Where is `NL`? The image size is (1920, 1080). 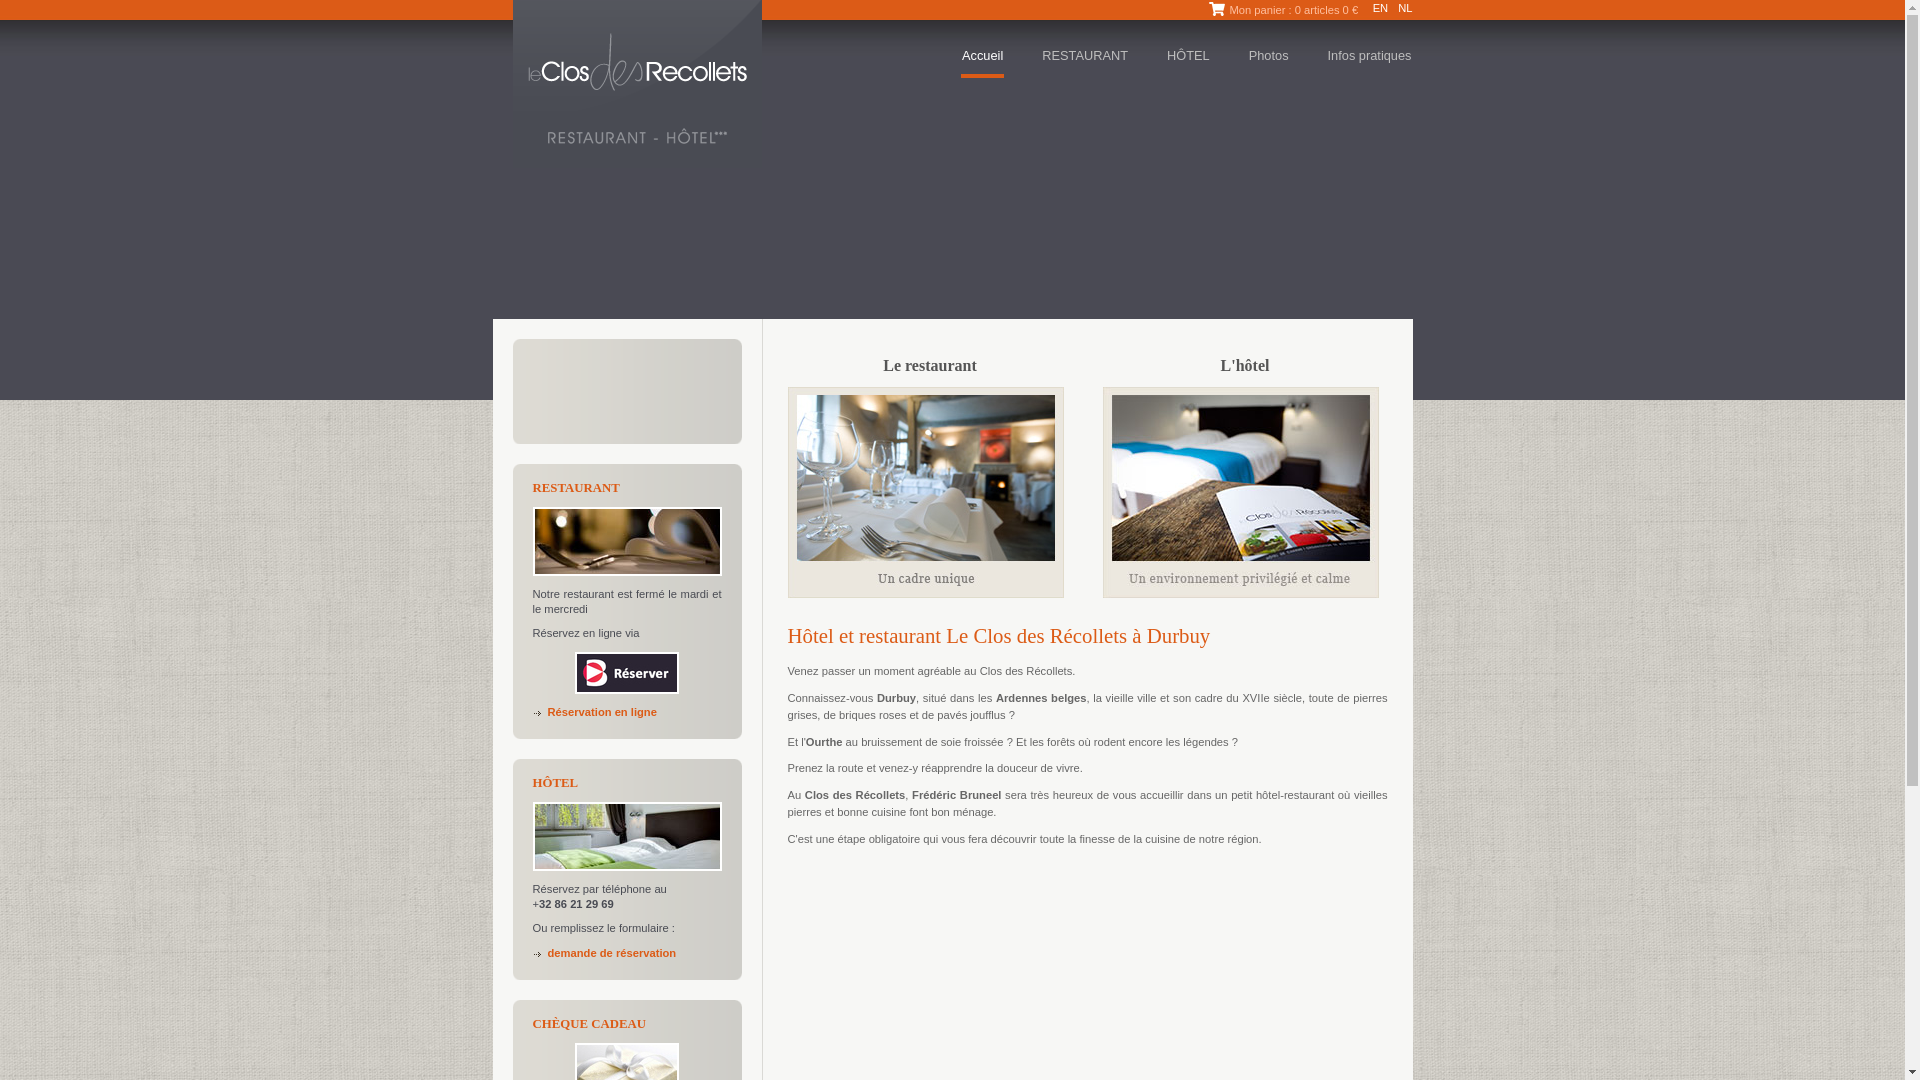 NL is located at coordinates (1405, 8).